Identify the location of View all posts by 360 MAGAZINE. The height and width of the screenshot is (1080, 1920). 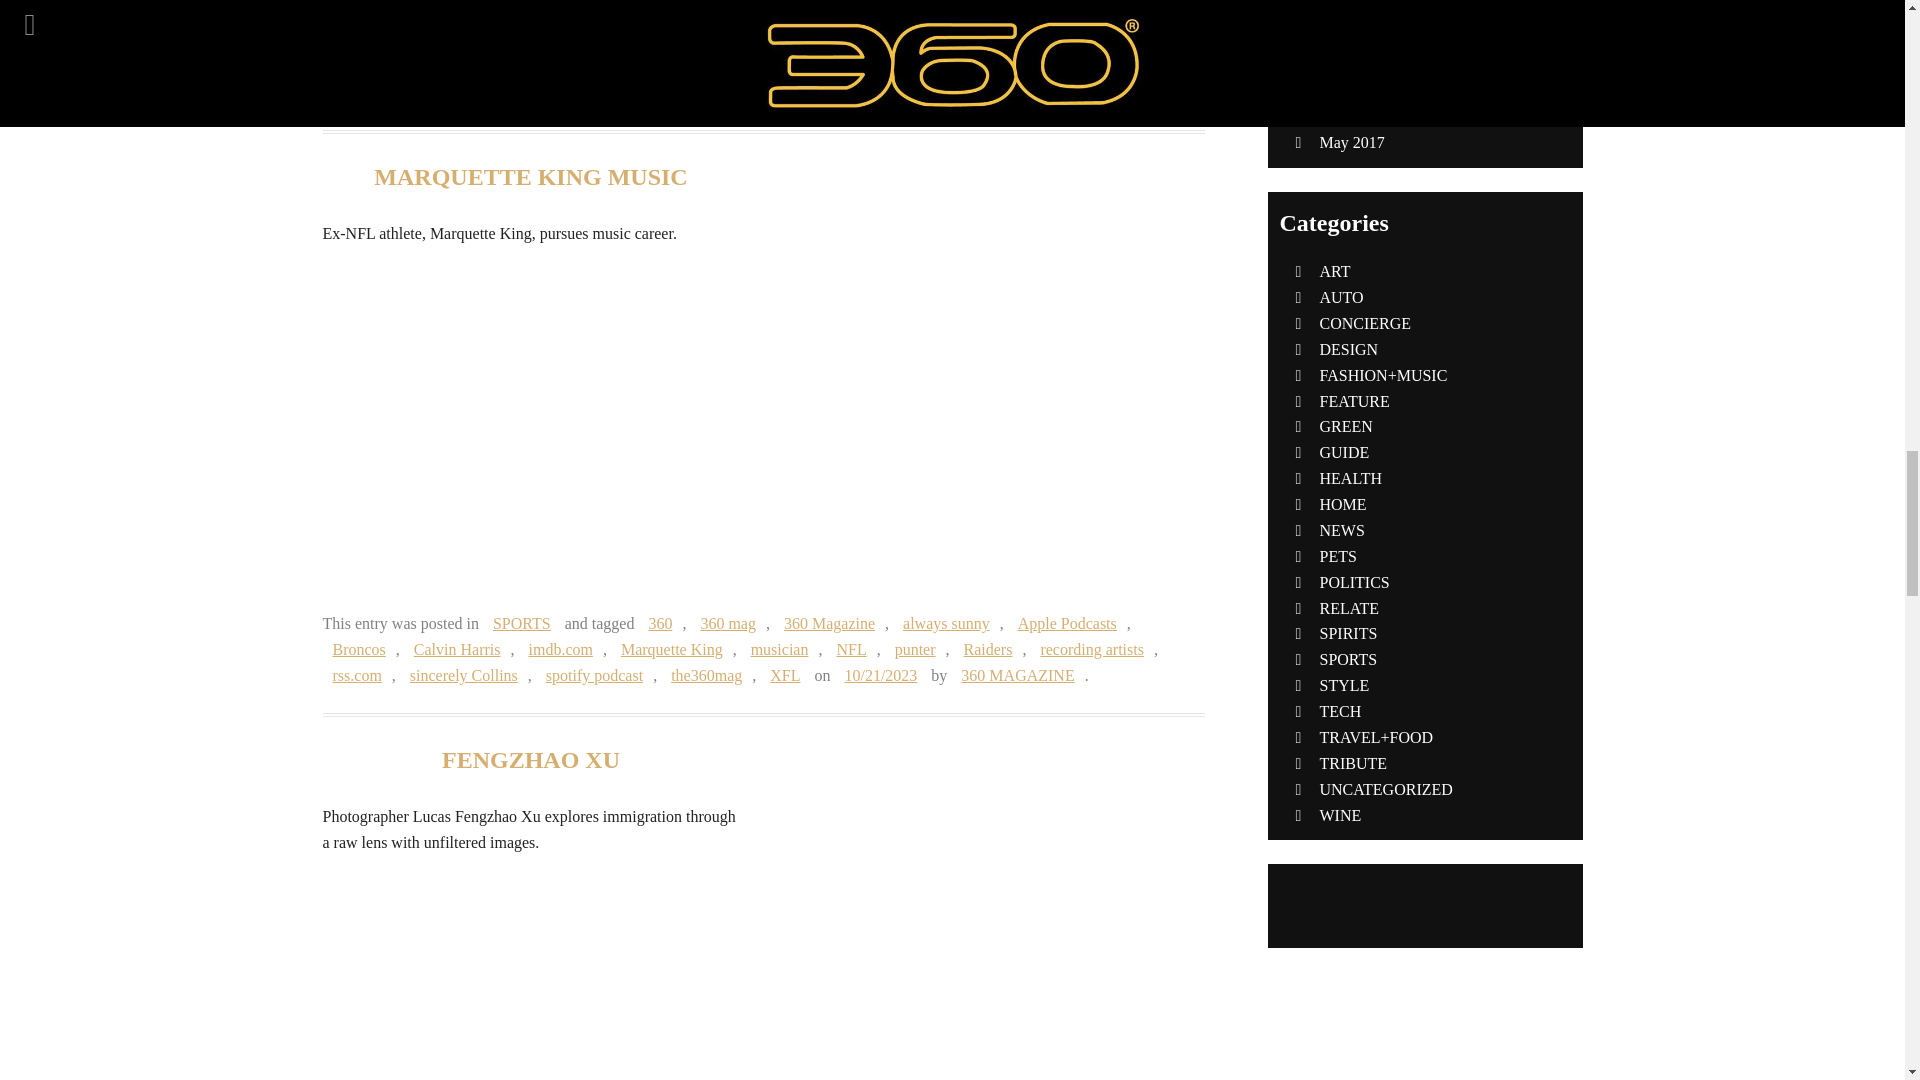
(388, 92).